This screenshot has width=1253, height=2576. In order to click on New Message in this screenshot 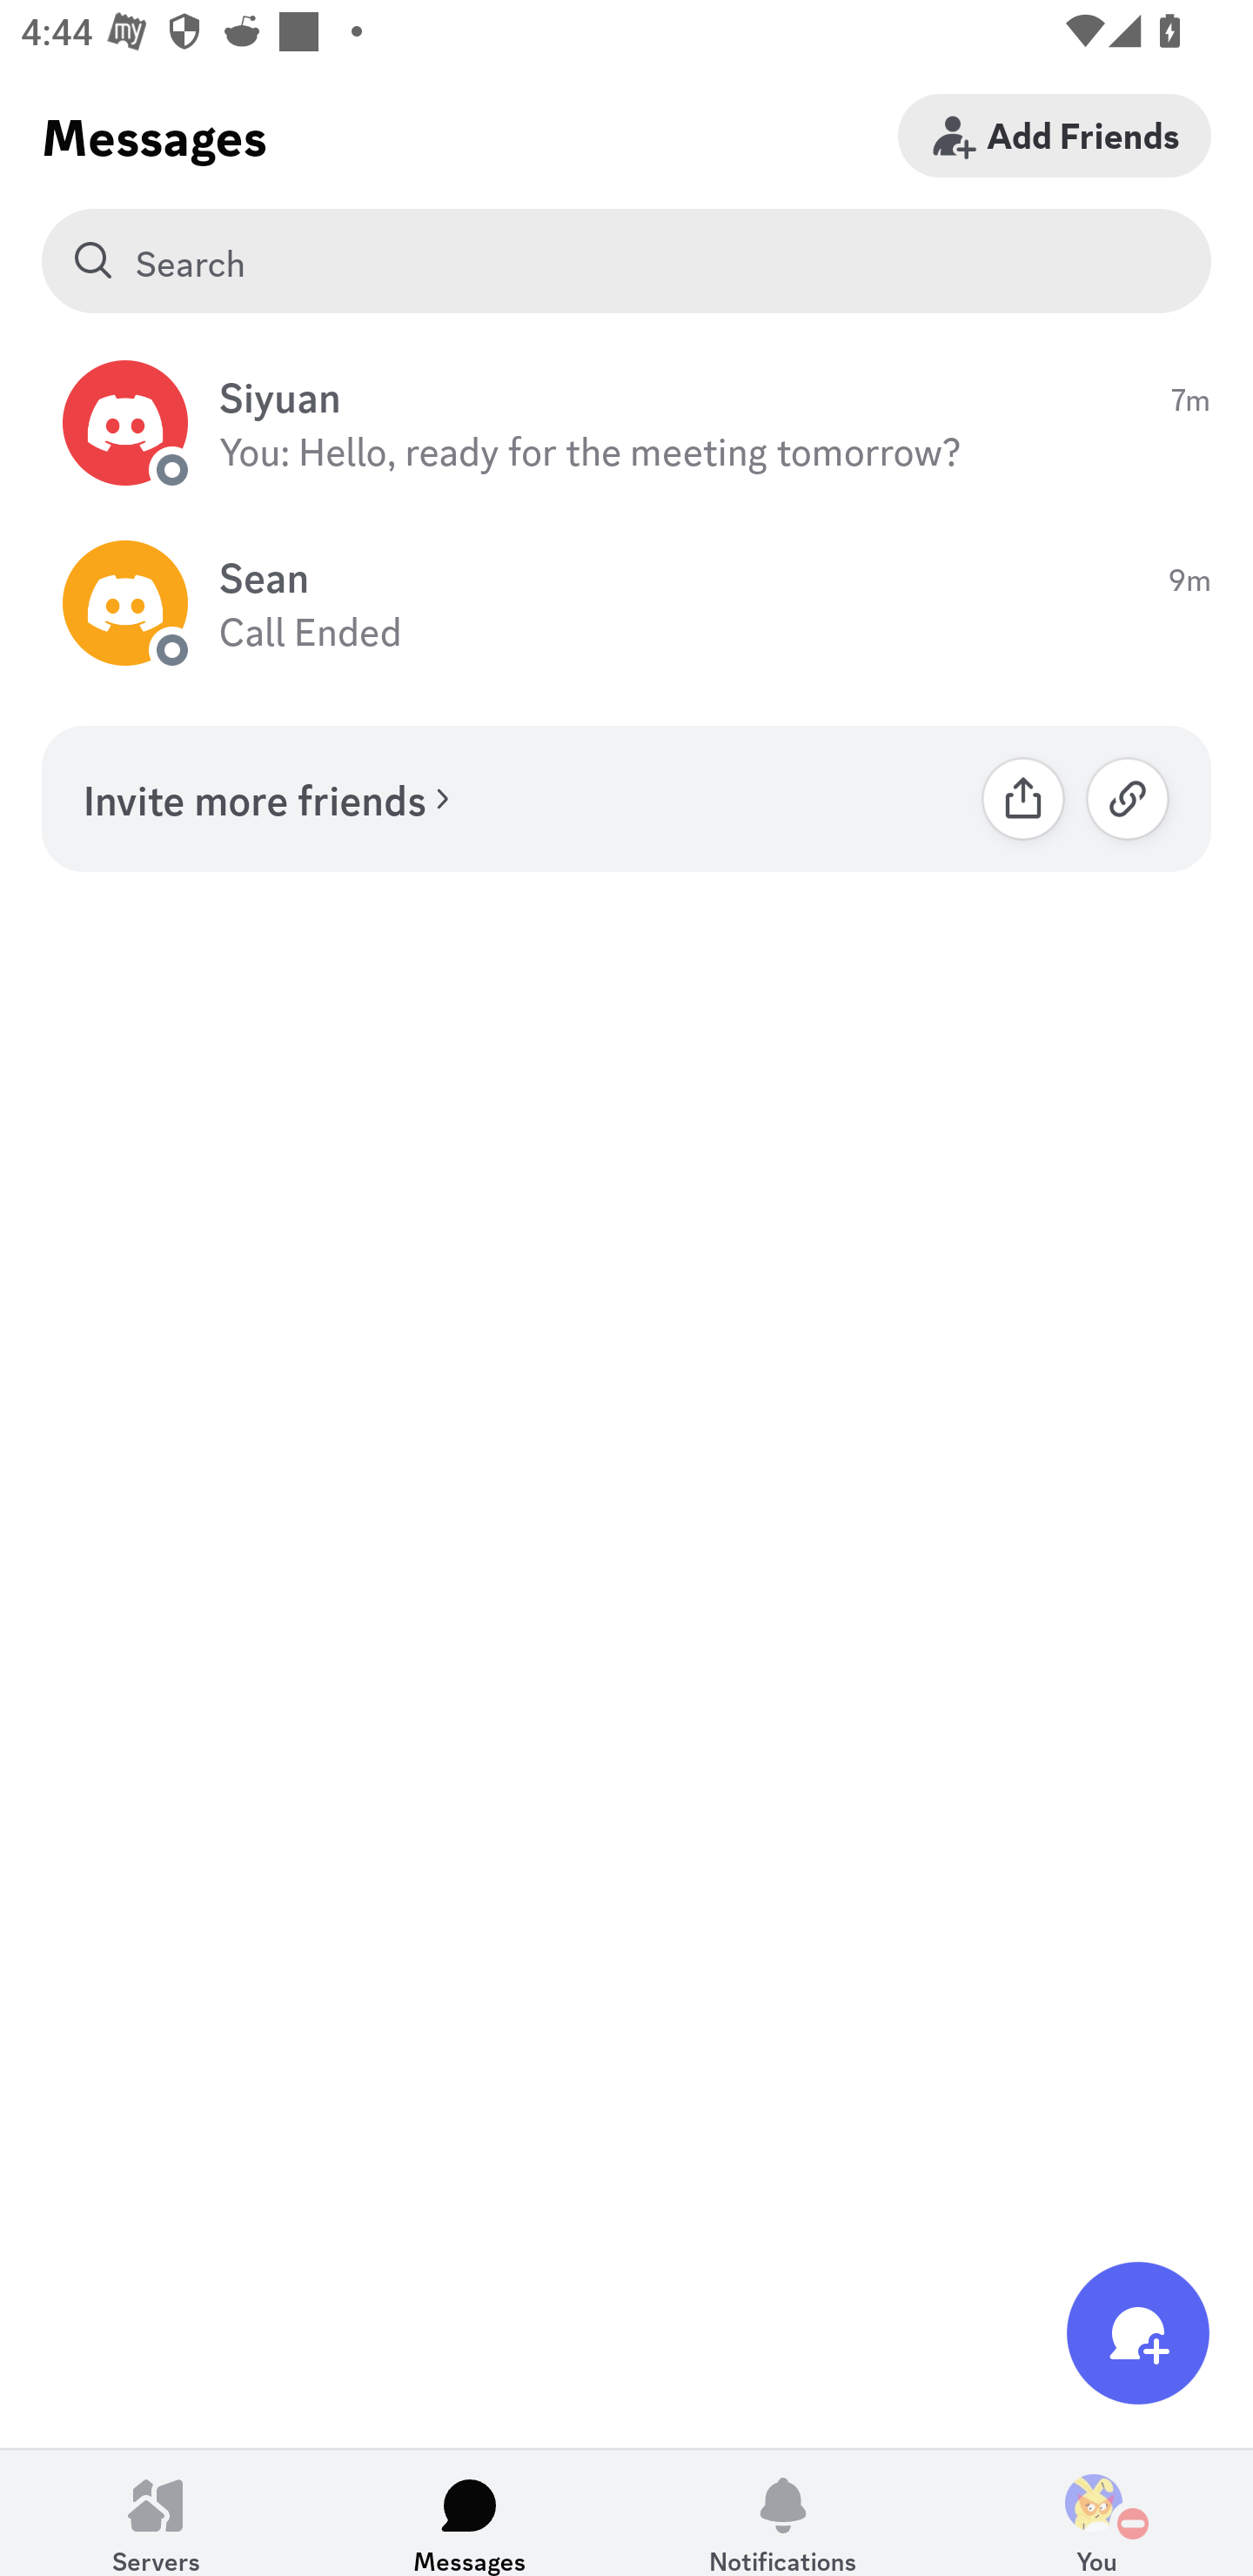, I will do `click(1138, 2332)`.